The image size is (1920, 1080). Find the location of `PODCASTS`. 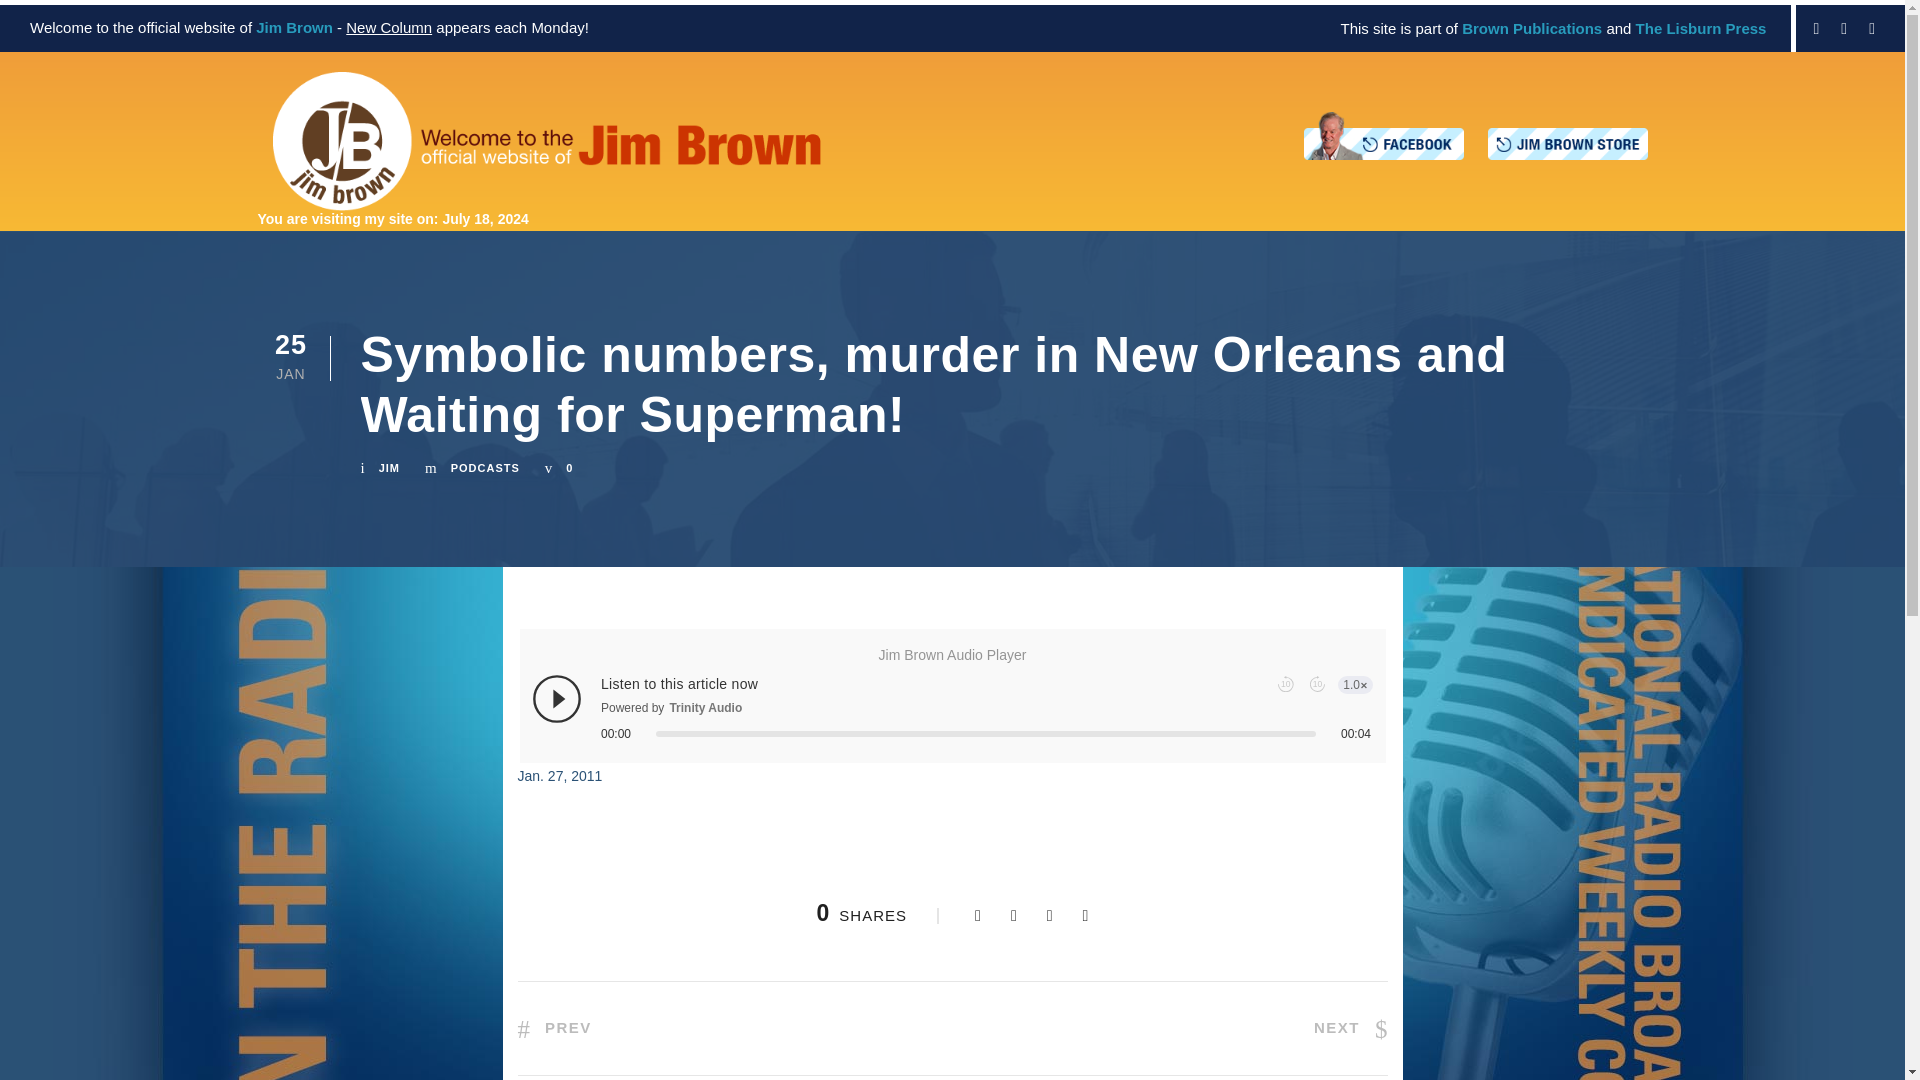

PODCASTS is located at coordinates (486, 468).